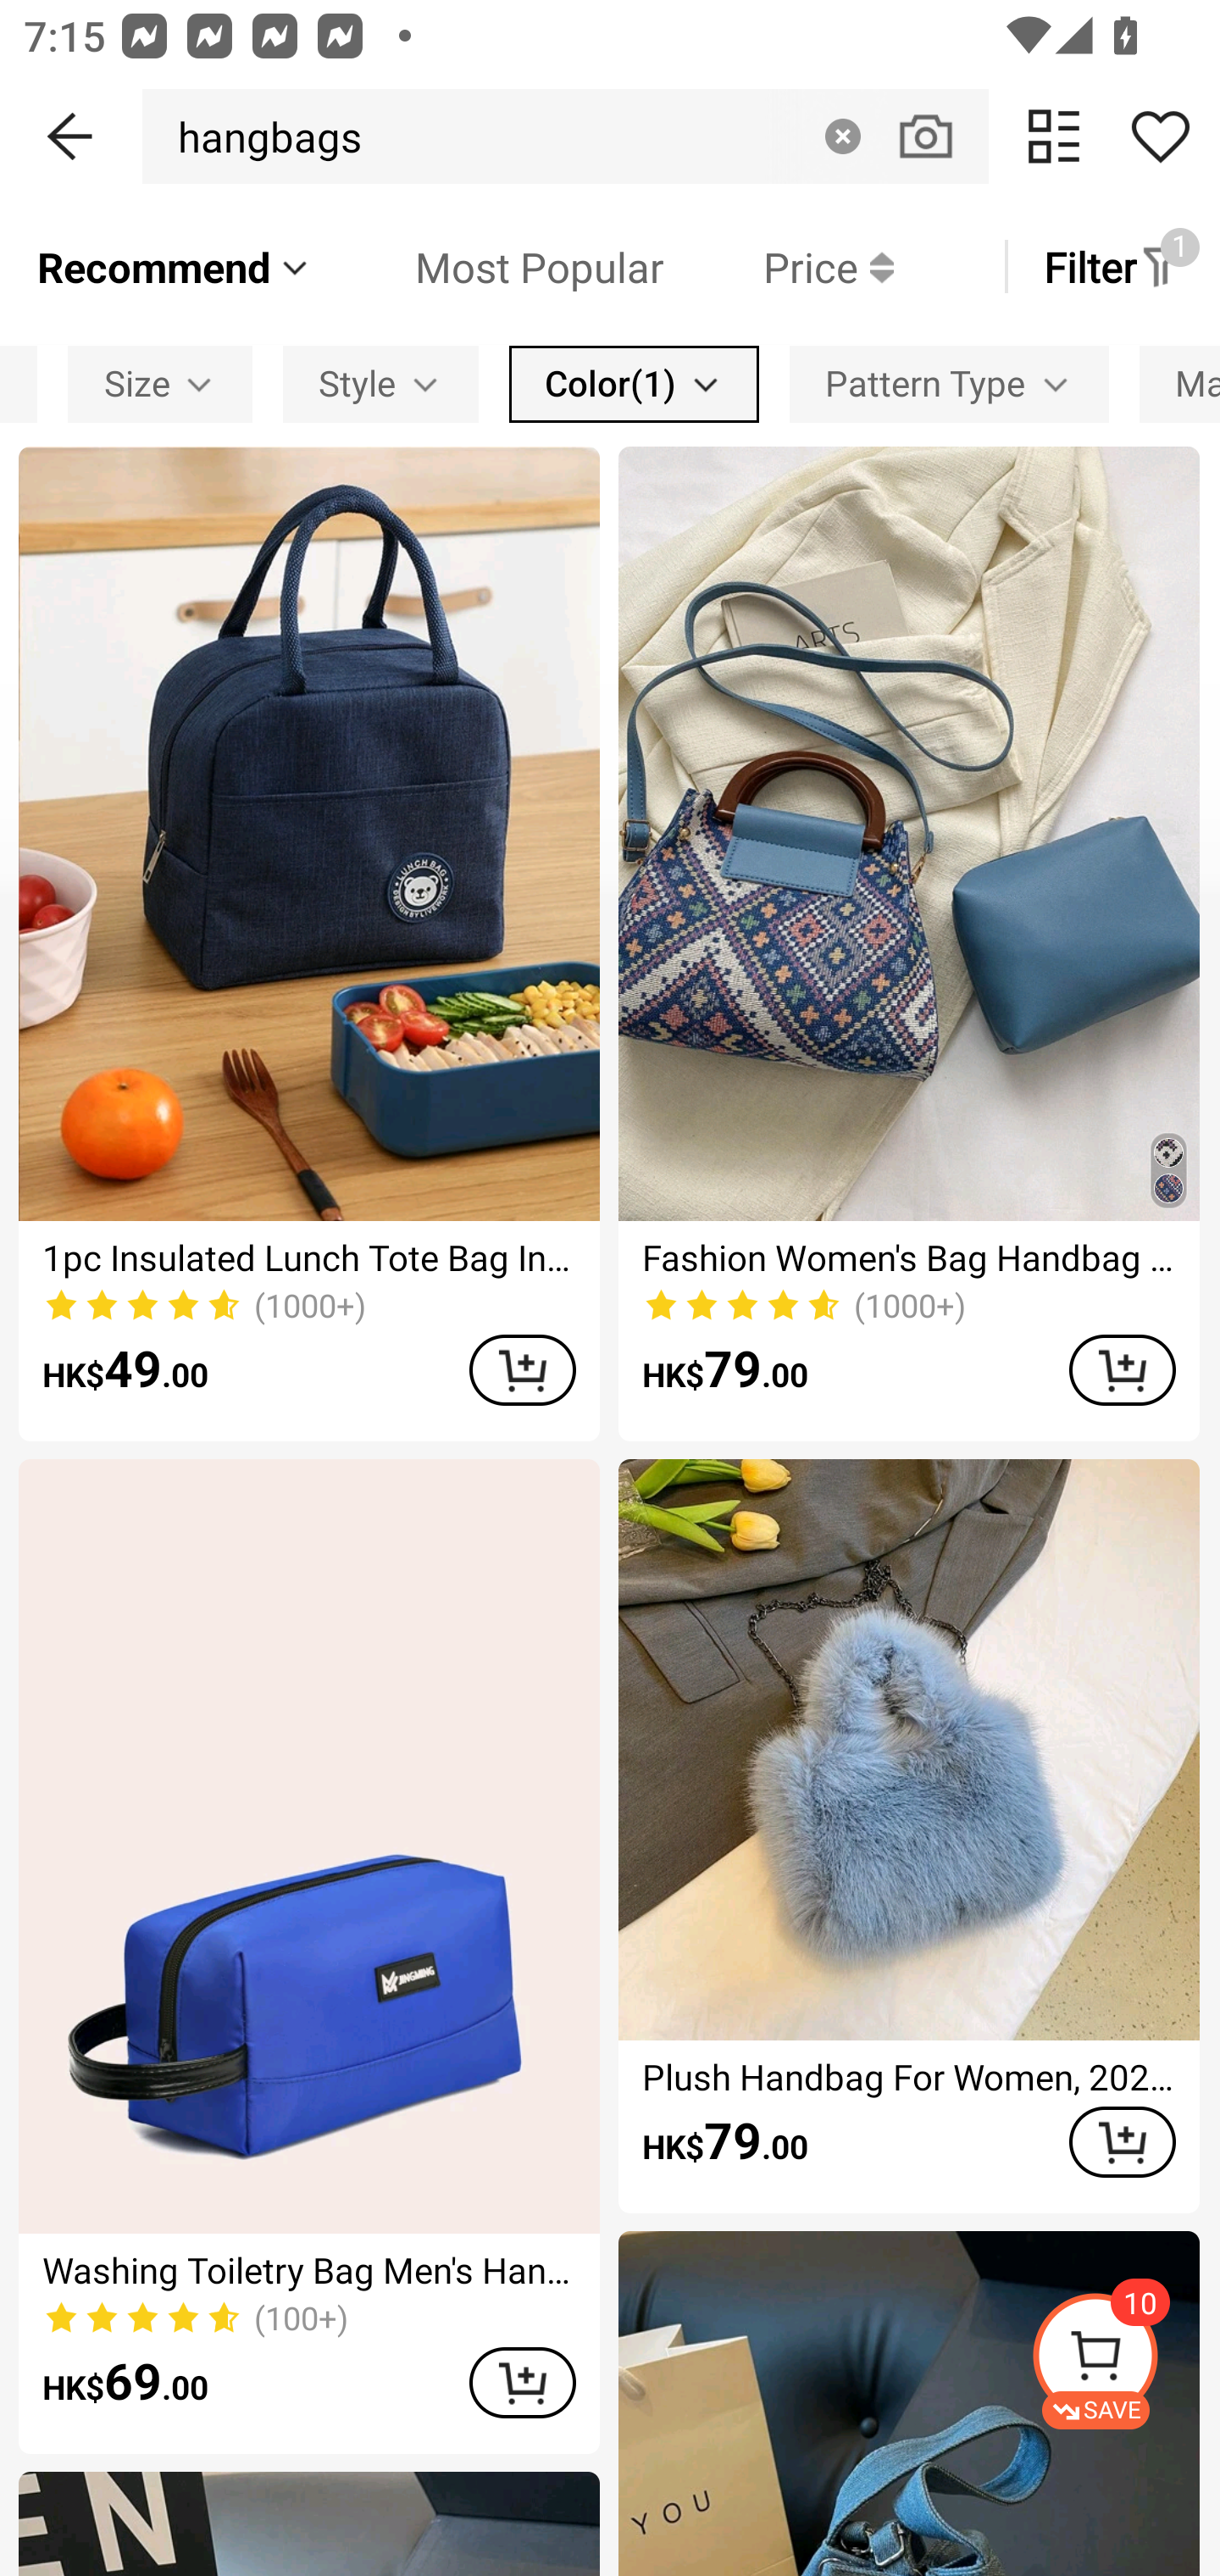 This screenshot has width=1220, height=2576. What do you see at coordinates (522, 2383) in the screenshot?
I see `ADD TO CART` at bounding box center [522, 2383].